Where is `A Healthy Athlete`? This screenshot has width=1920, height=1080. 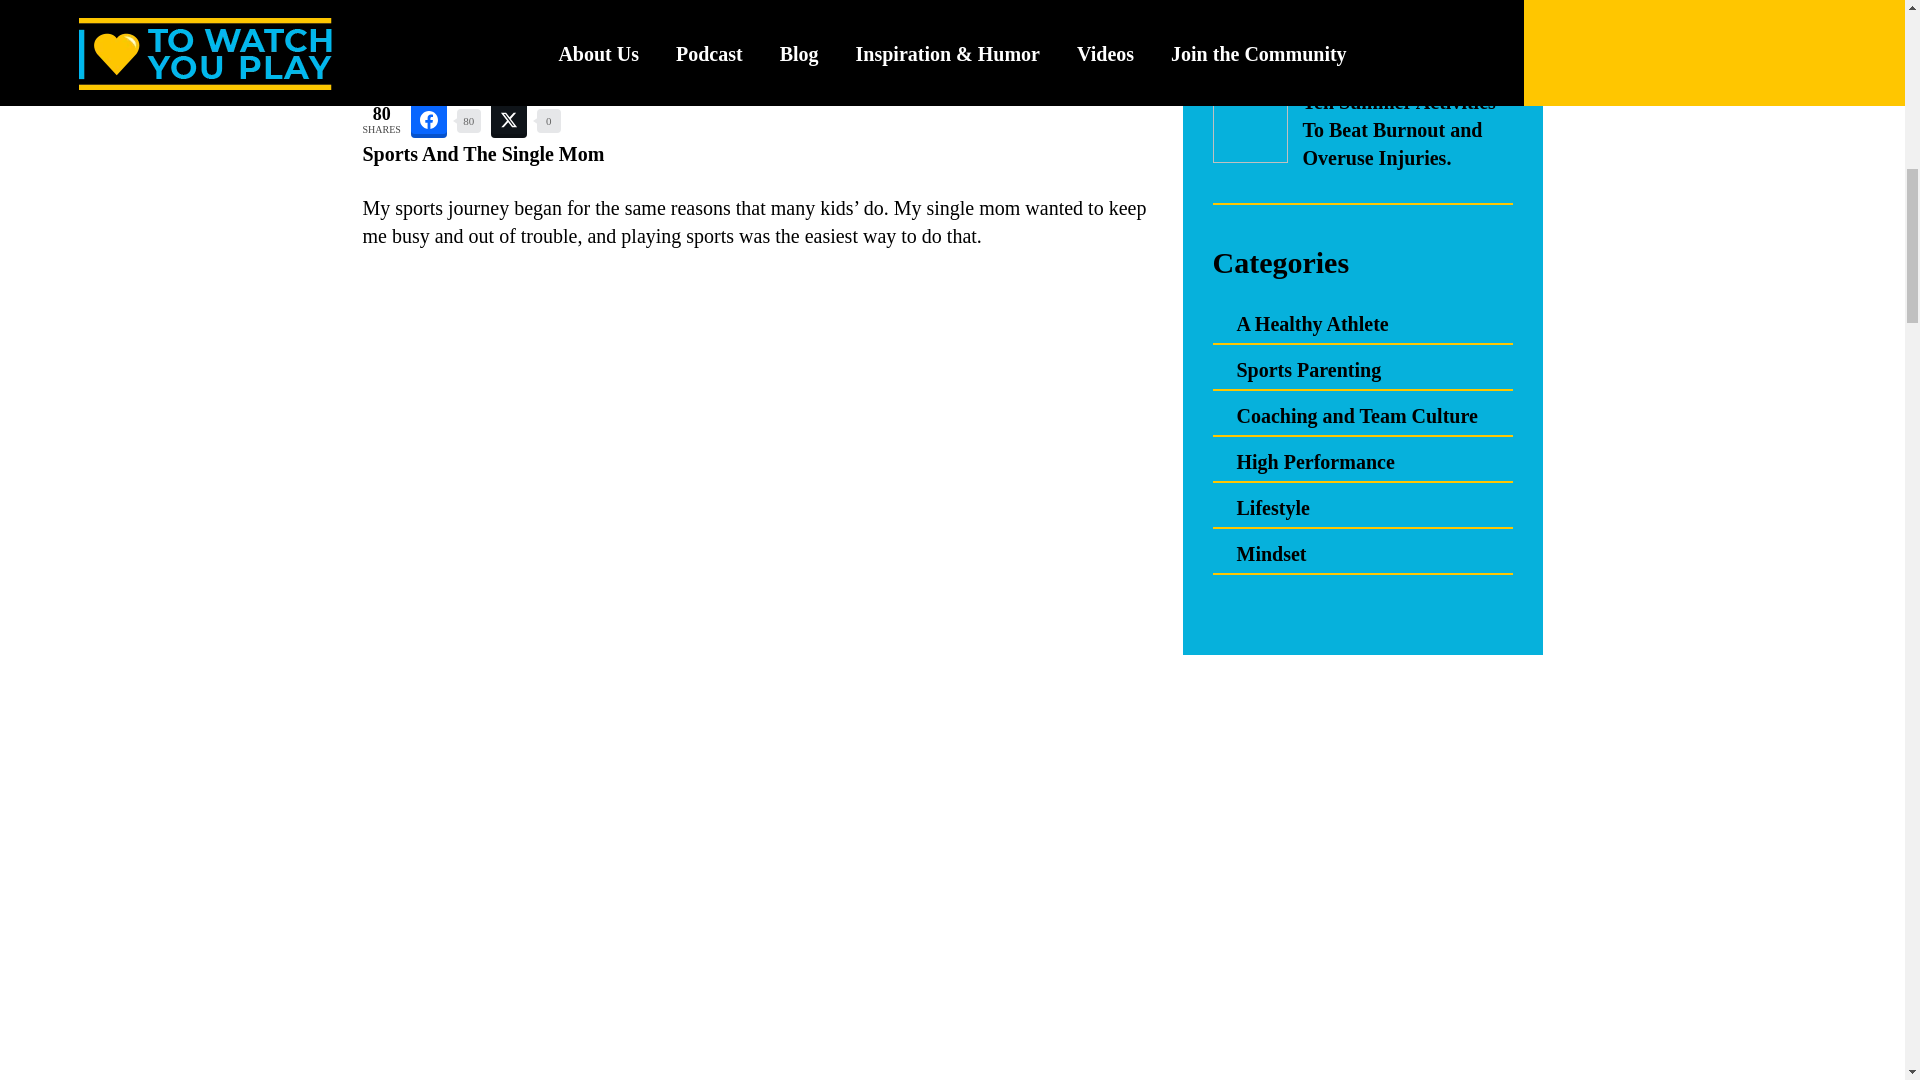 A Healthy Athlete is located at coordinates (1312, 324).